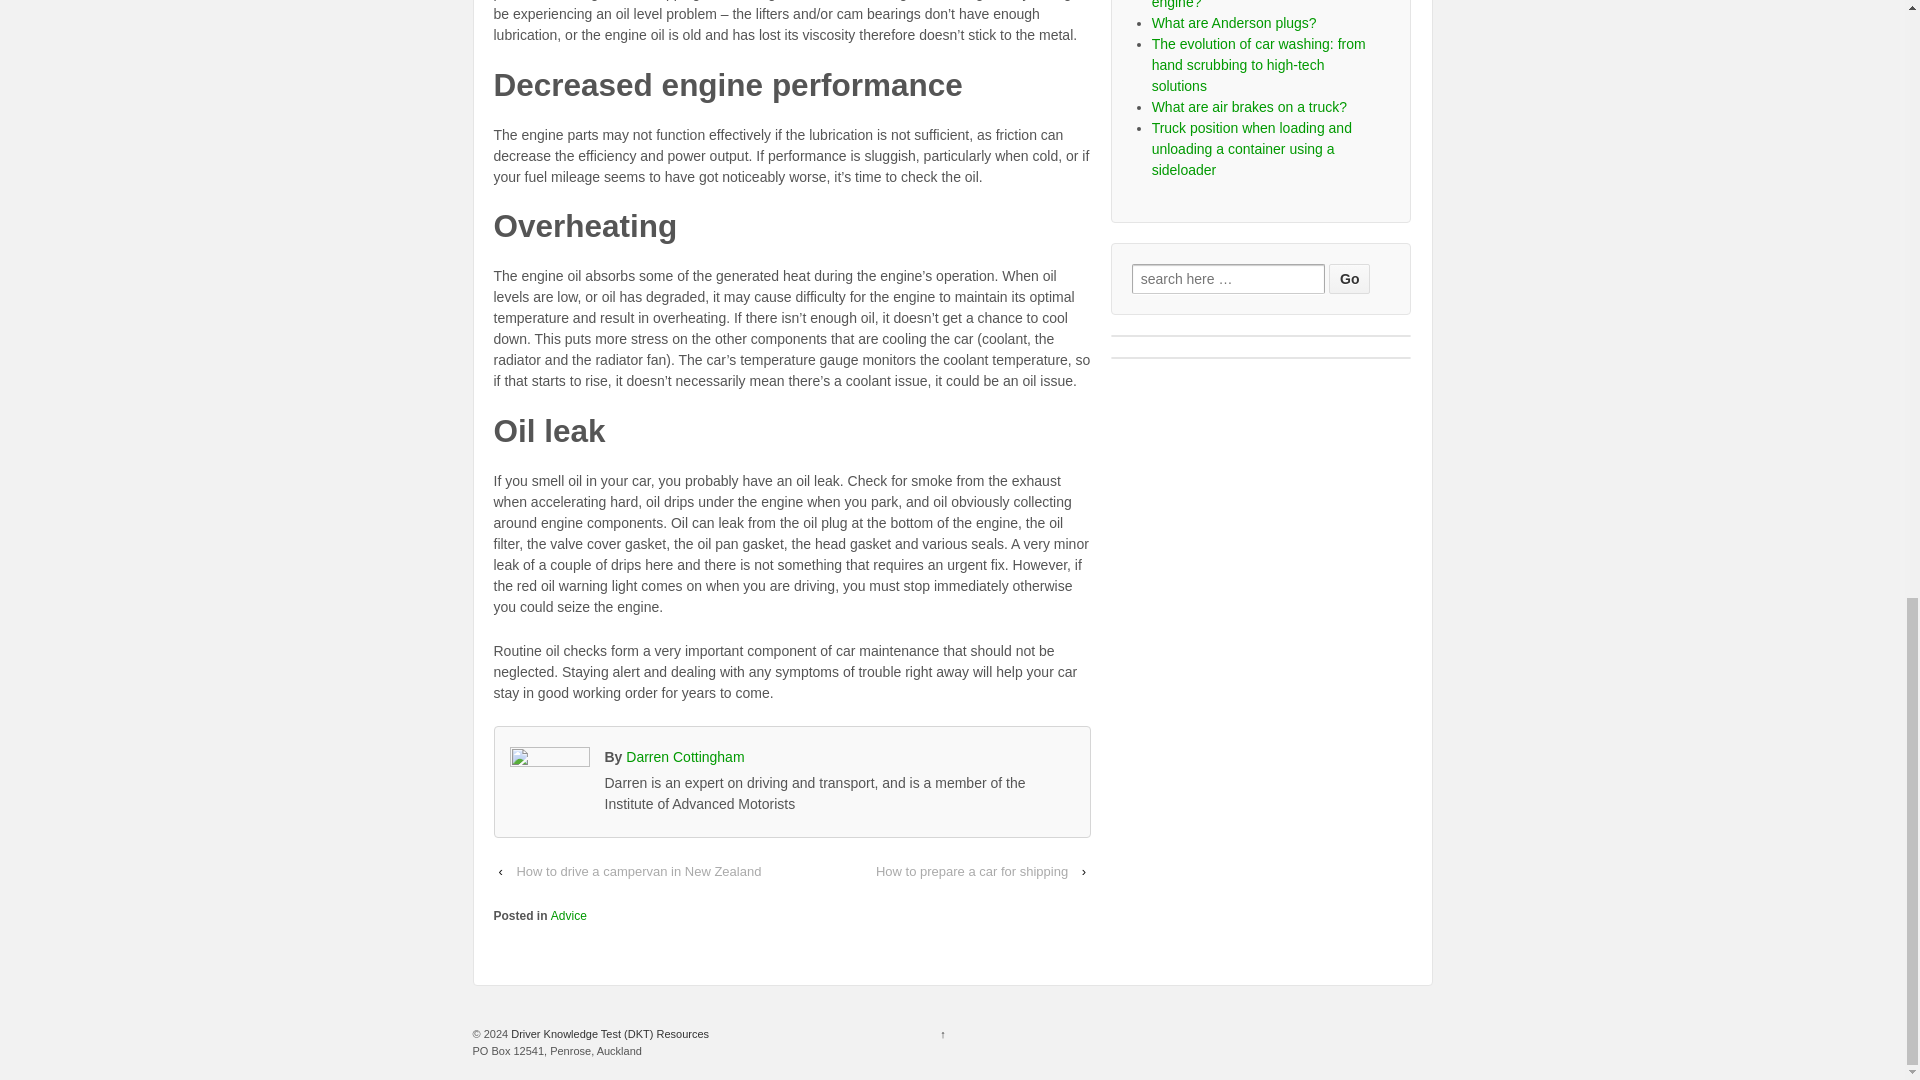 The height and width of the screenshot is (1080, 1920). Describe the element at coordinates (1241, 4) in the screenshot. I see `How do I get rid of rats in my engine?` at that location.